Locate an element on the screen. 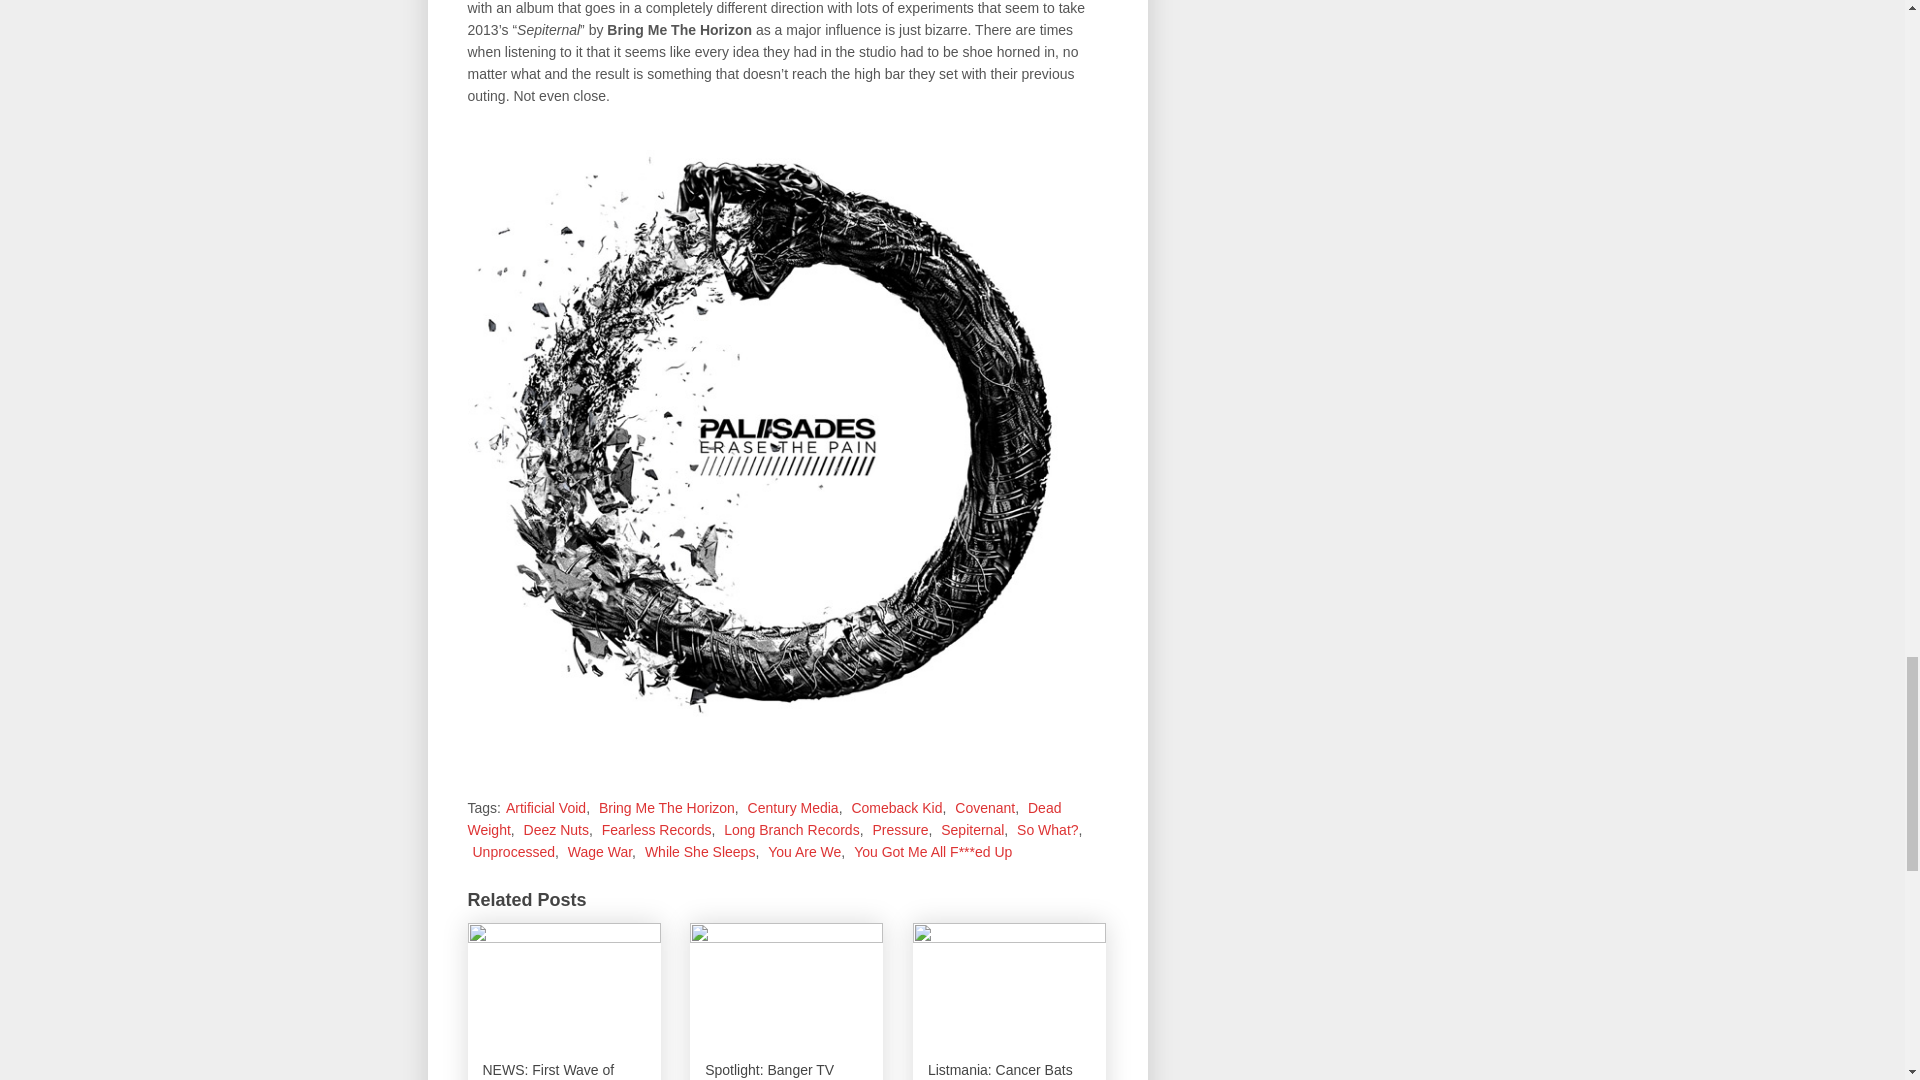  Fearless Records is located at coordinates (657, 830).